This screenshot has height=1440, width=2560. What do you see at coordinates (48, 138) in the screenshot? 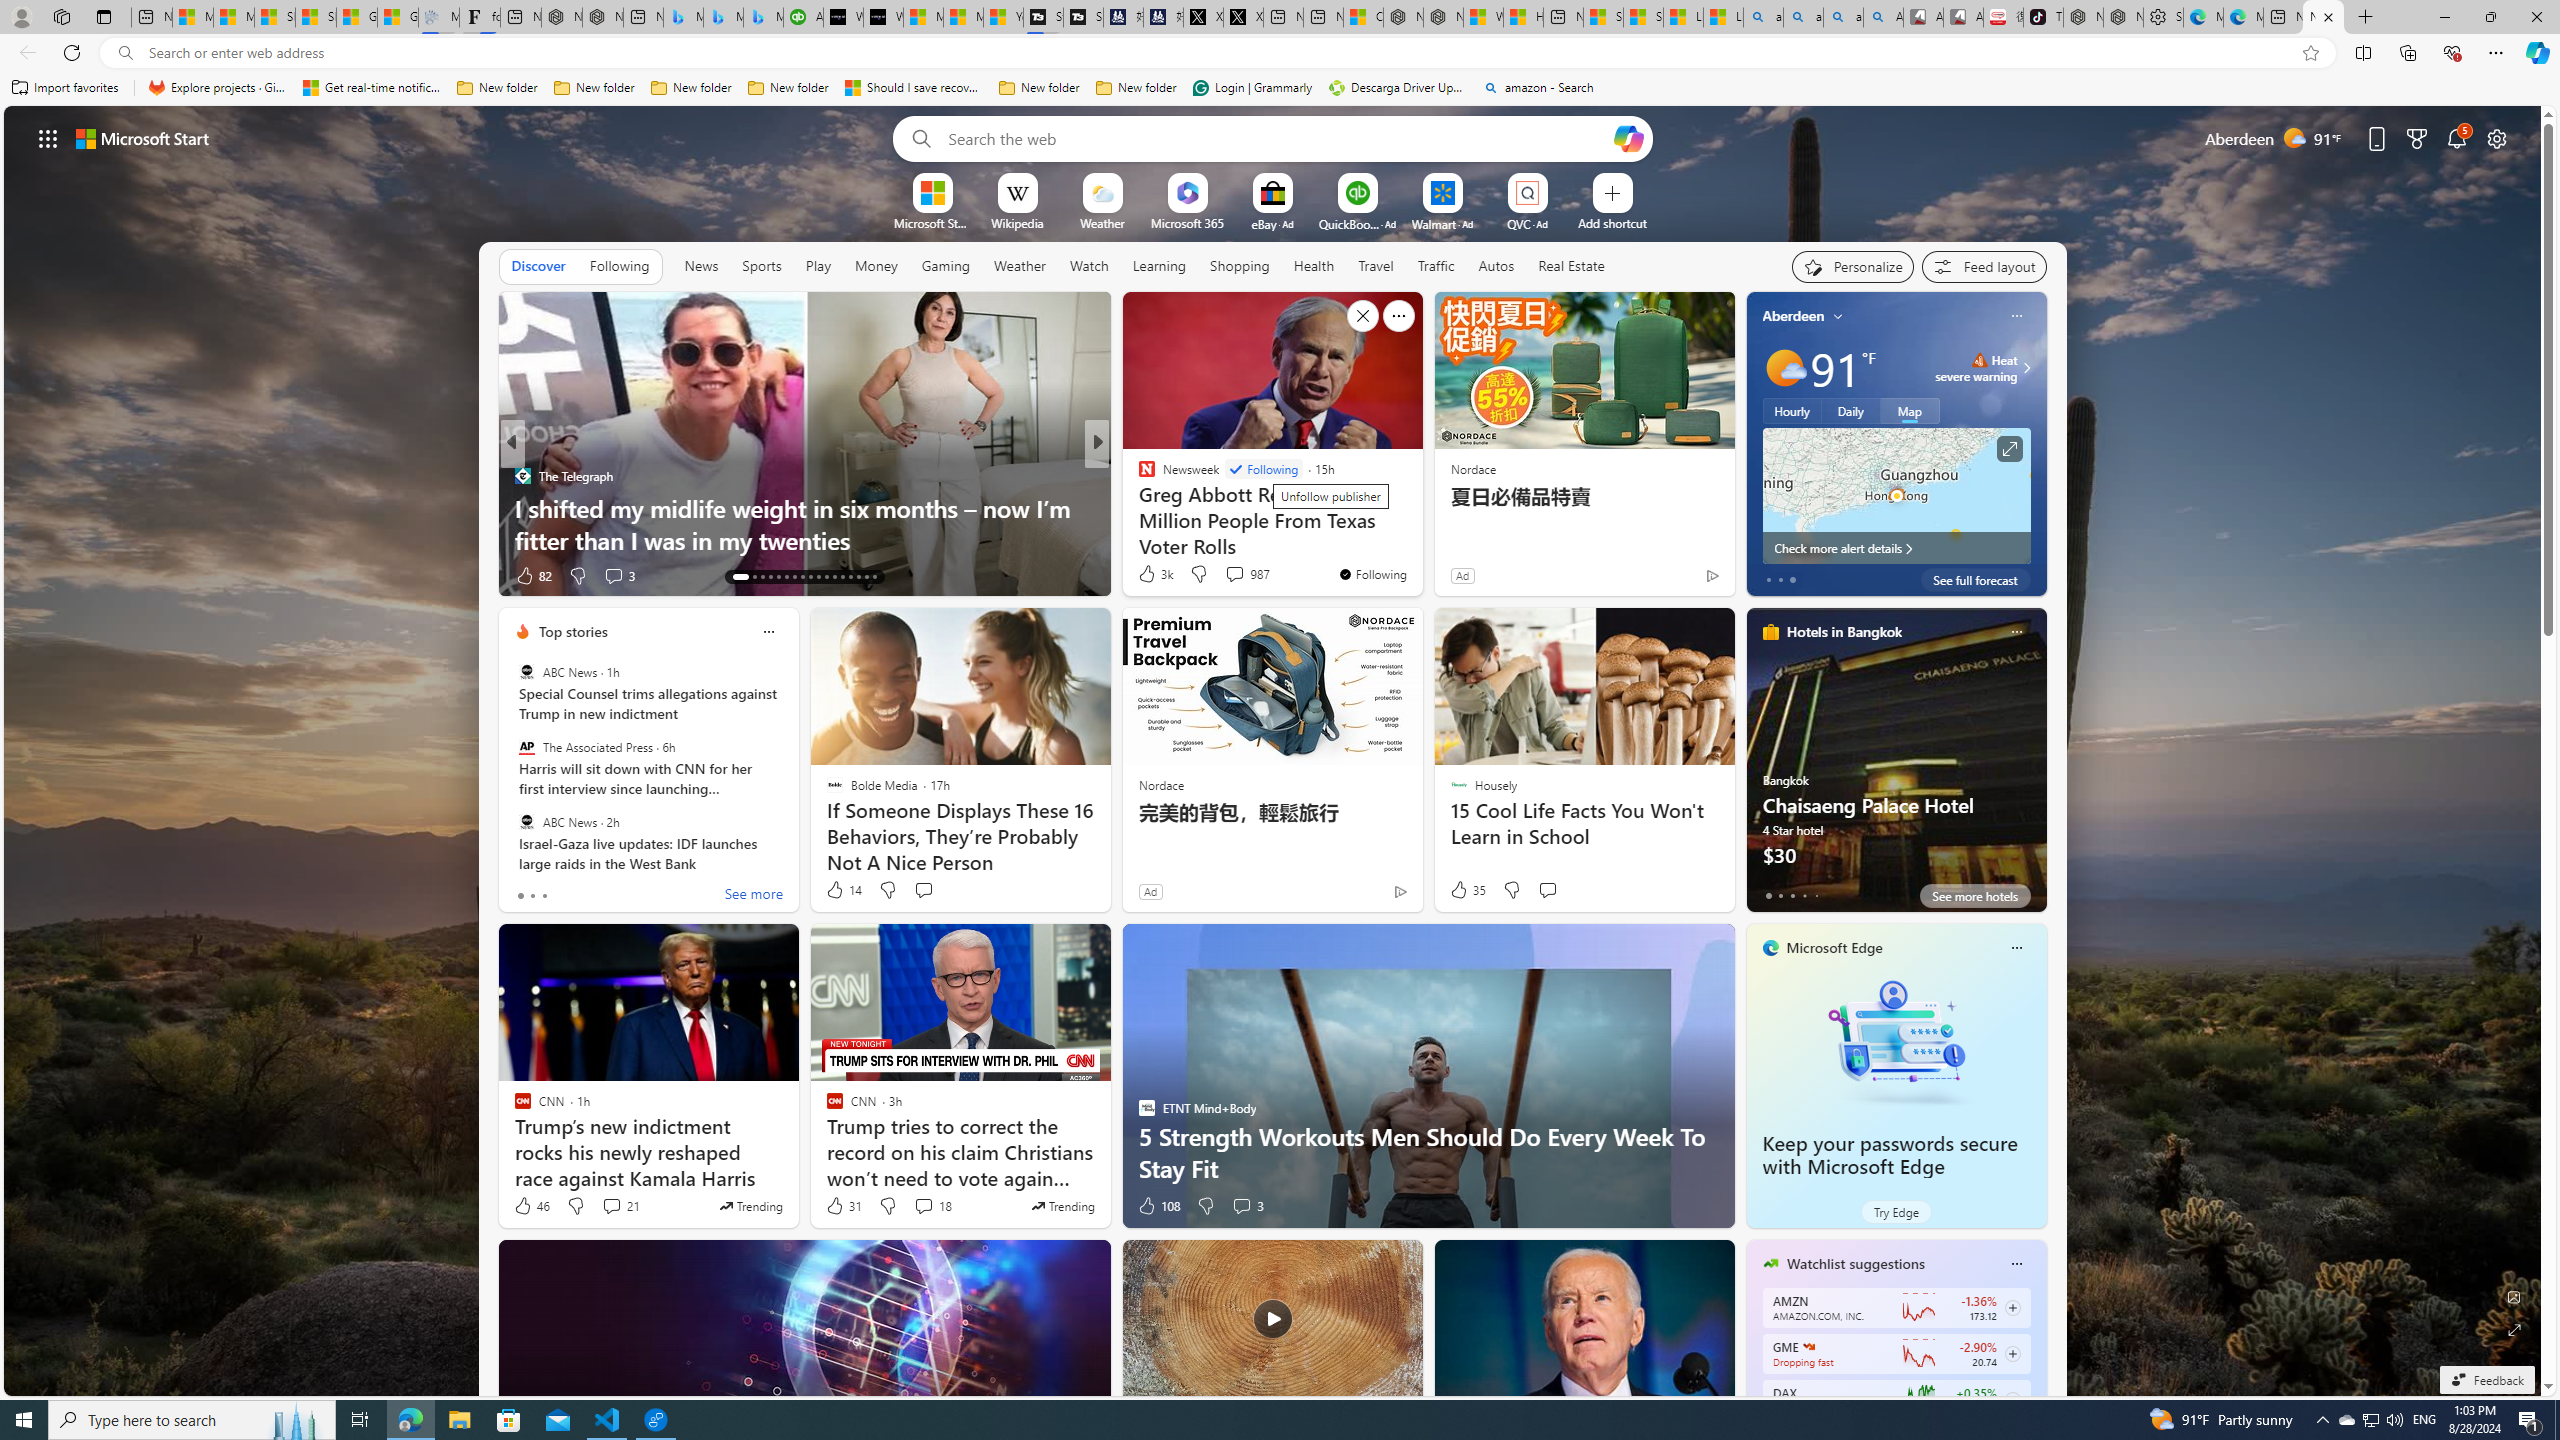
I see `Class: control` at bounding box center [48, 138].